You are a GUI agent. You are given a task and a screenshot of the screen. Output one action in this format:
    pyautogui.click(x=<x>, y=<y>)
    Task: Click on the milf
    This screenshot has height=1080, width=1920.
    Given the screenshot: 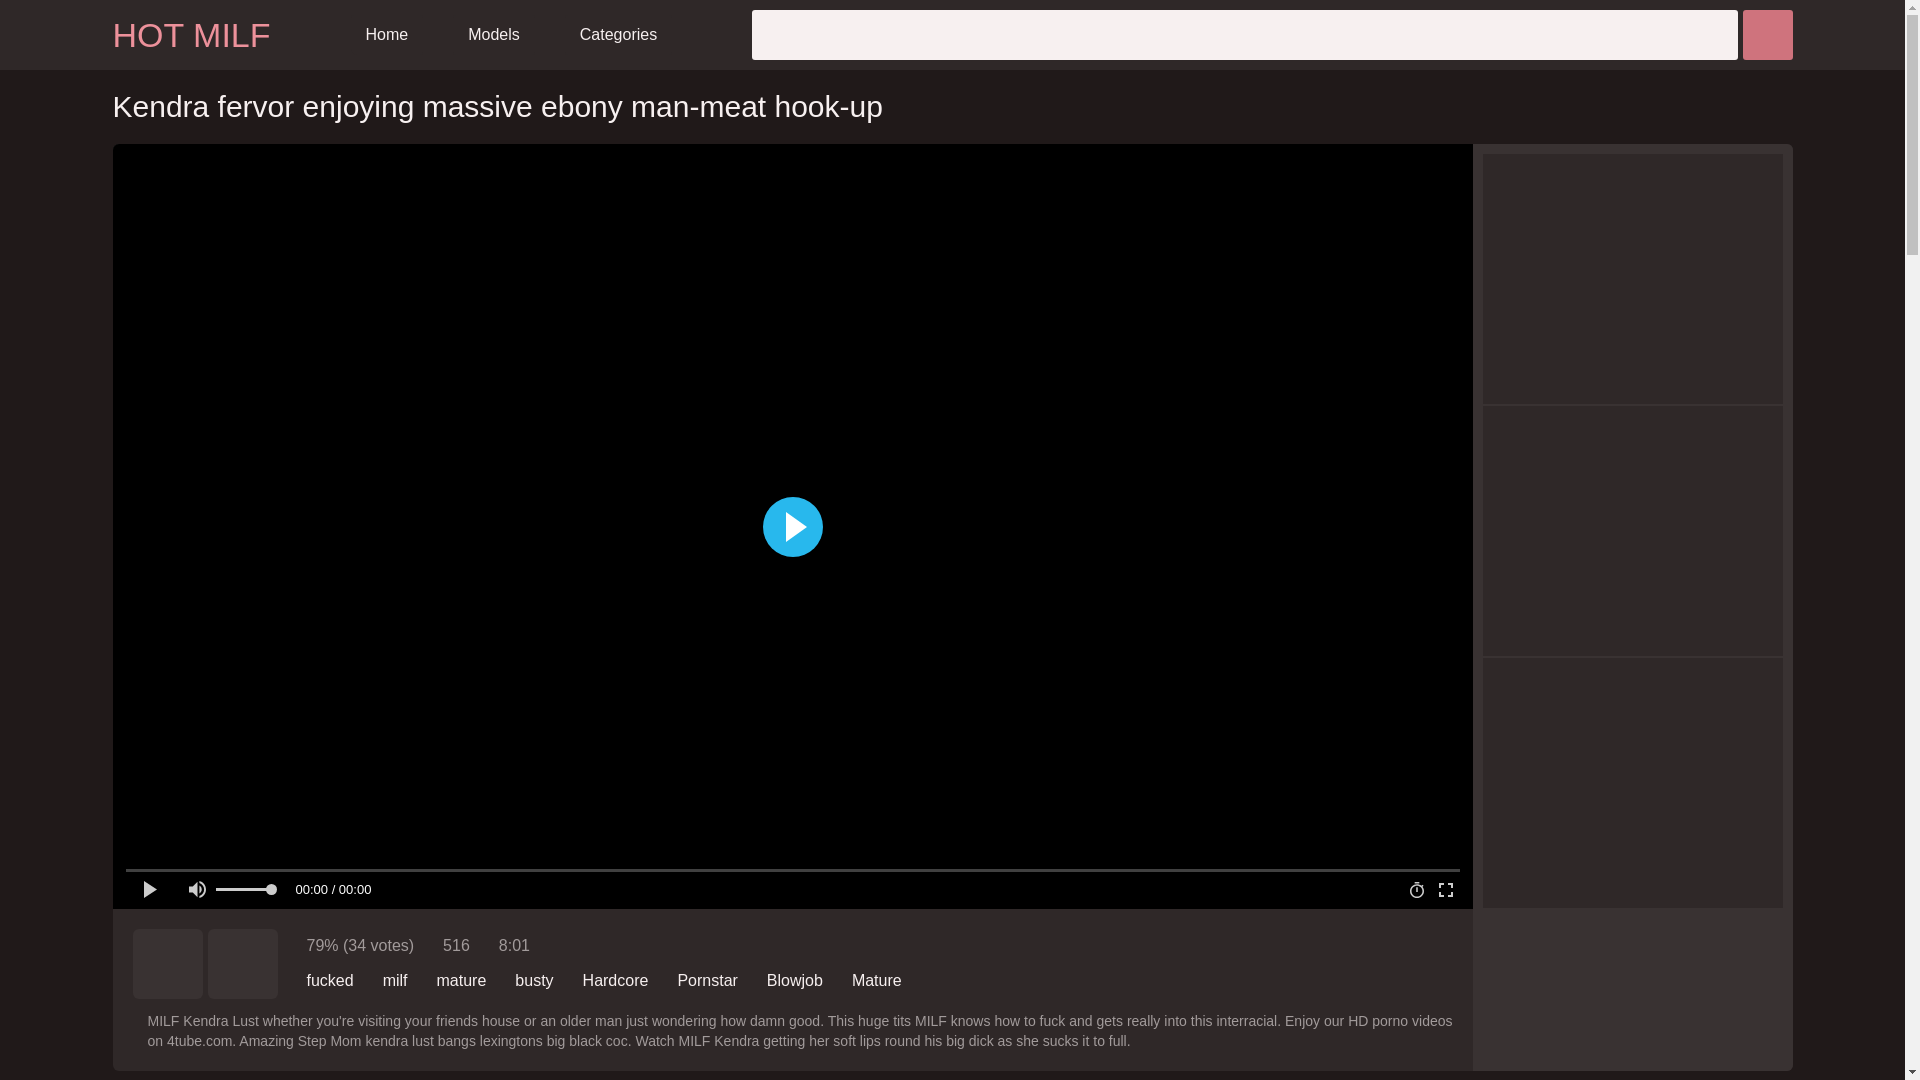 What is the action you would take?
    pyautogui.click(x=394, y=980)
    